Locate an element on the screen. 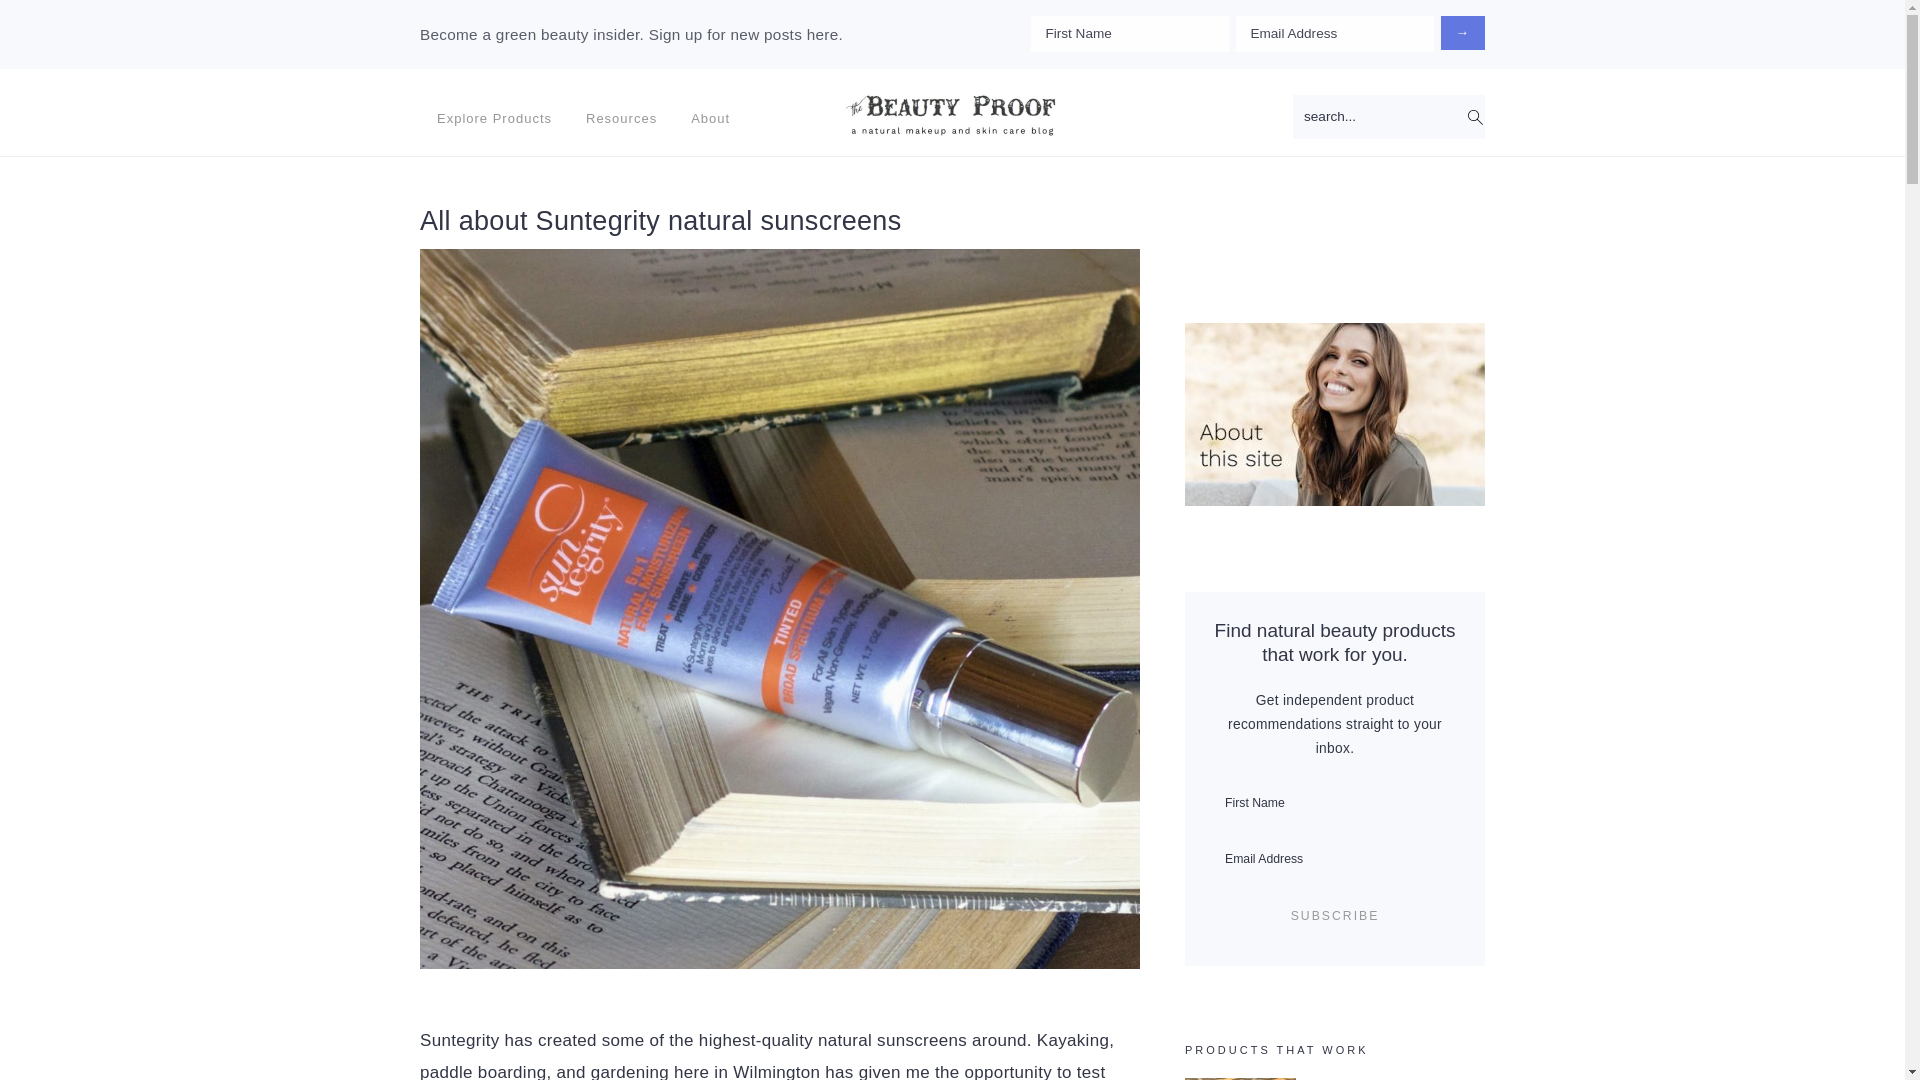 This screenshot has height=1080, width=1920. Subscribe is located at coordinates (1334, 916).